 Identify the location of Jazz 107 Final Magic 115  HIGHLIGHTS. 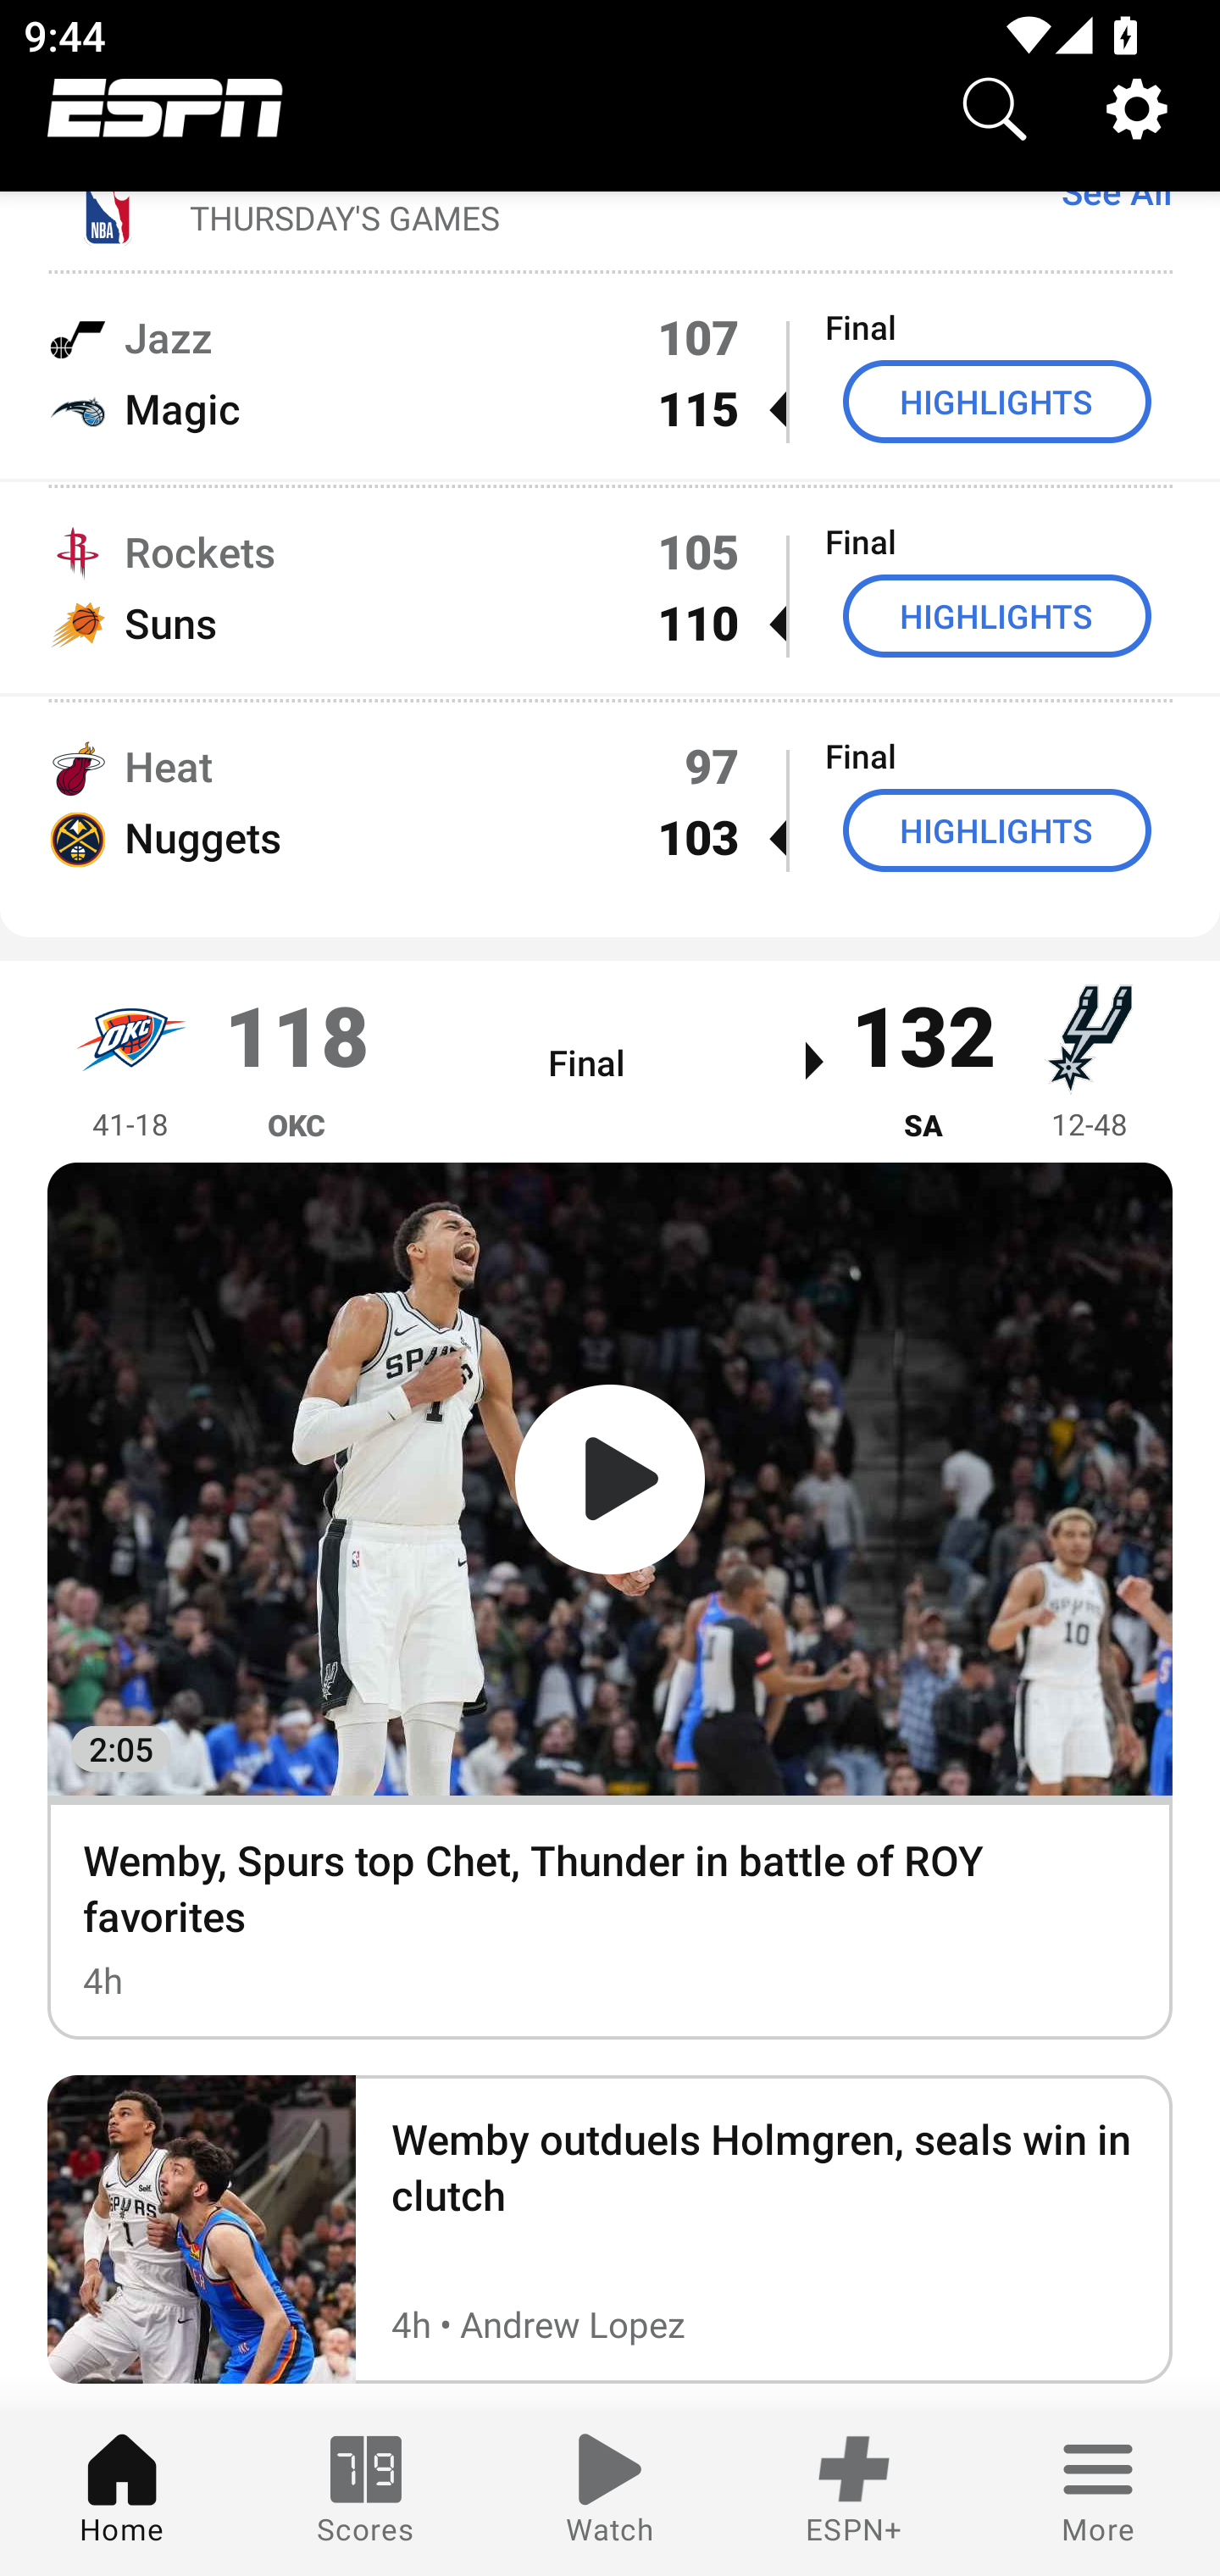
(610, 373).